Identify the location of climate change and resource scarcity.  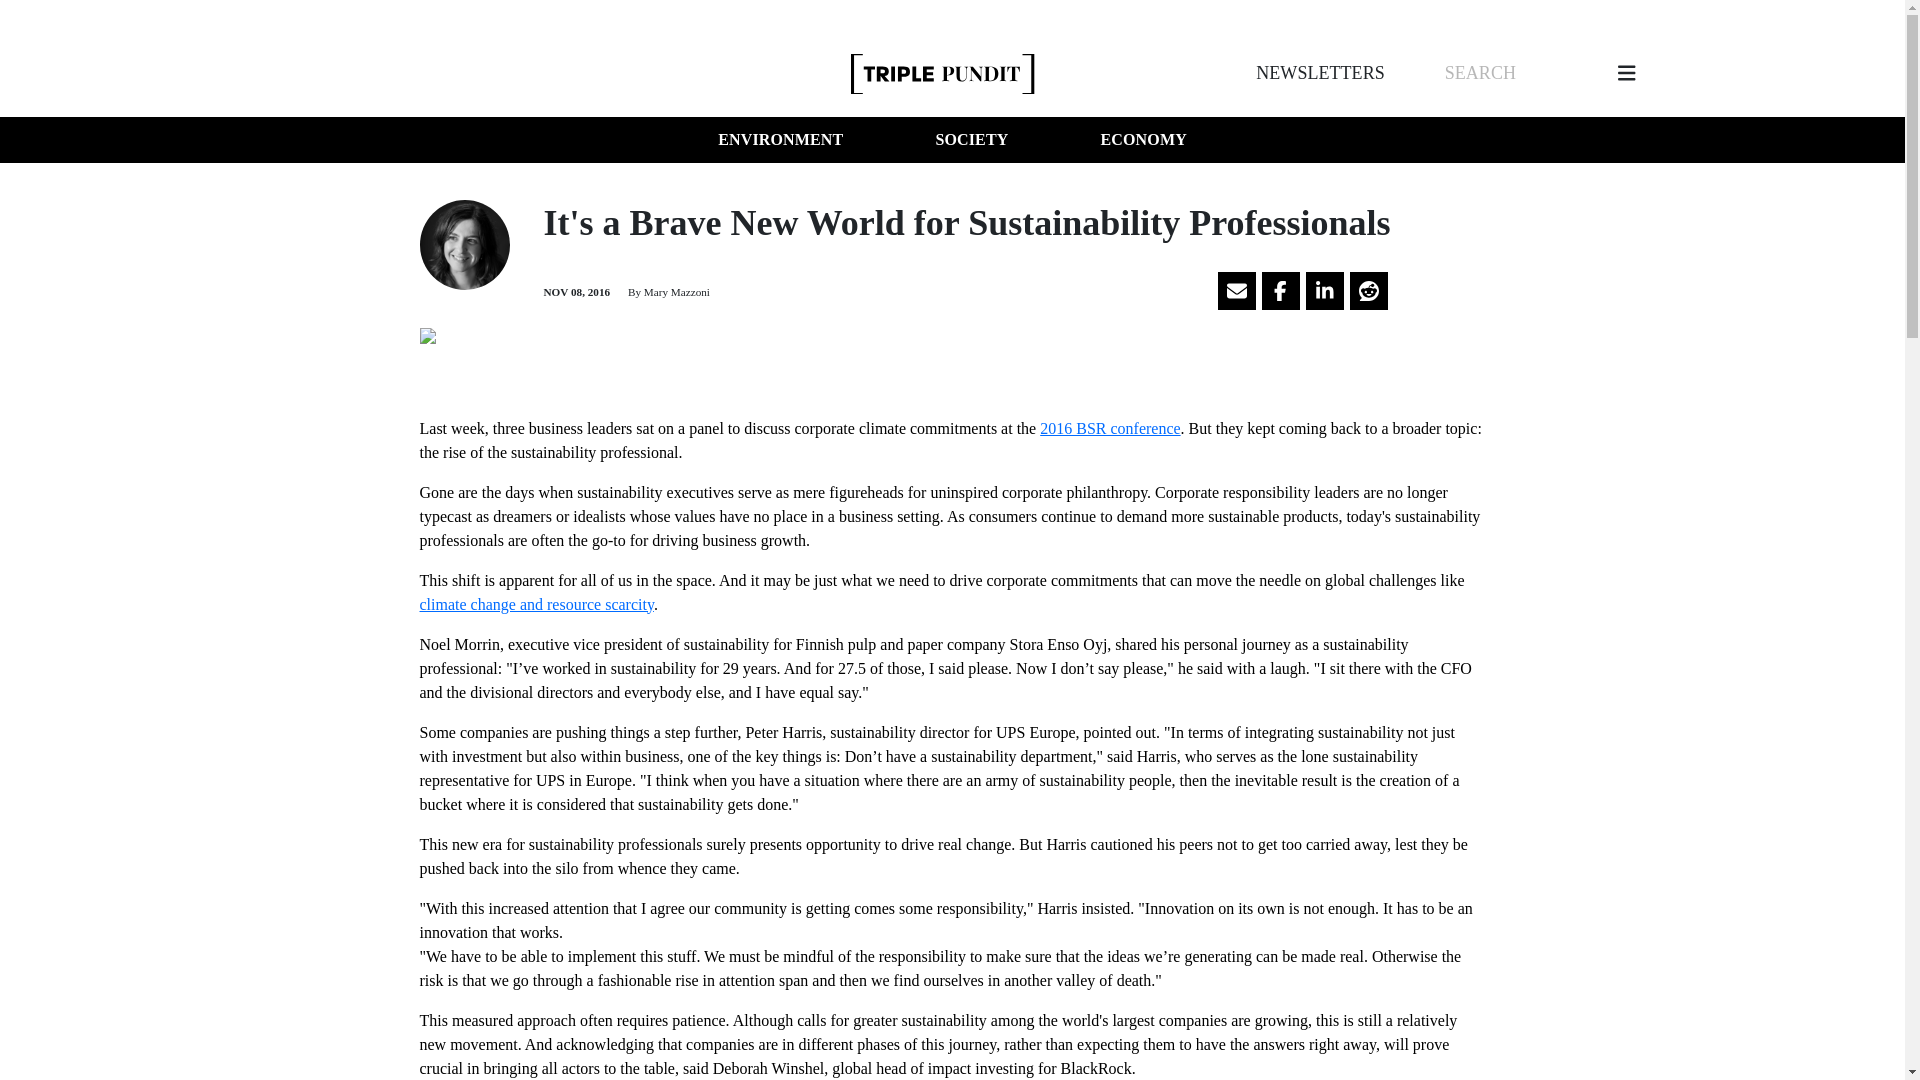
(537, 604).